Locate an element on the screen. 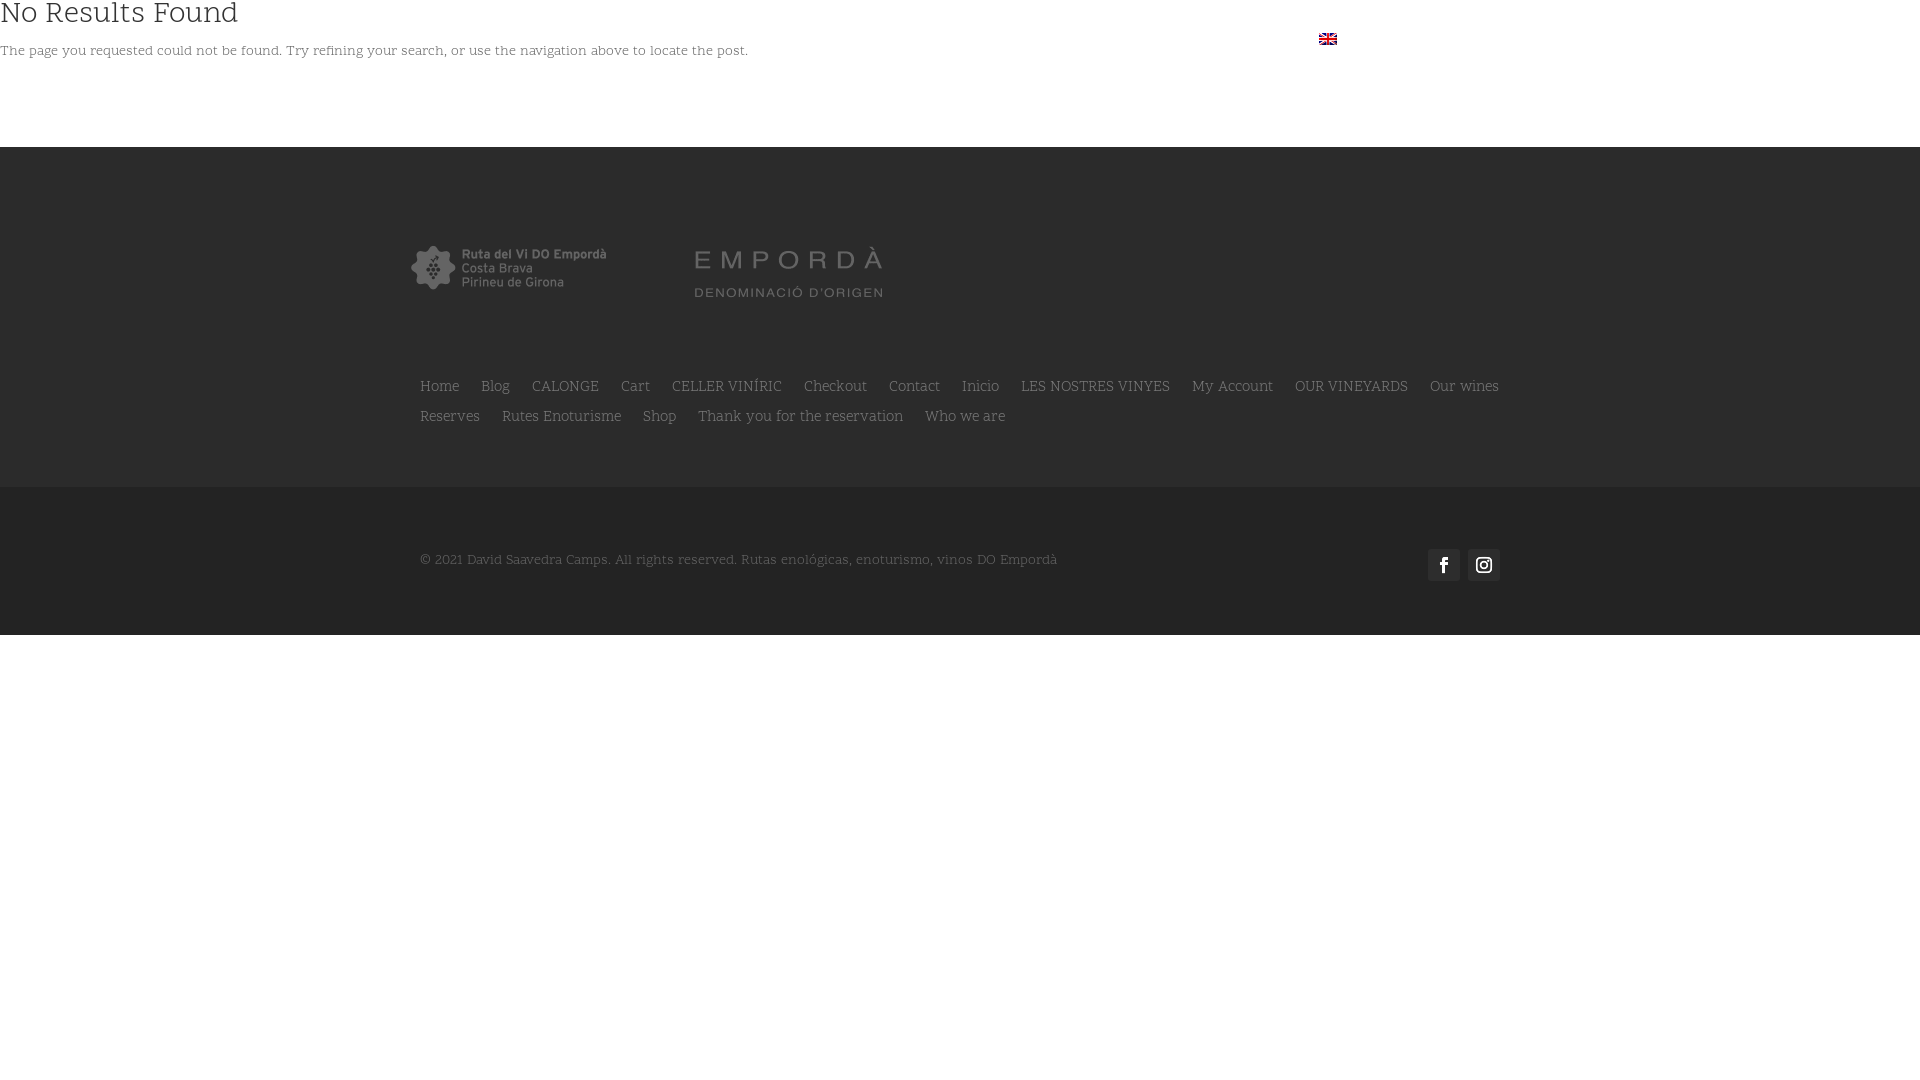 This screenshot has height=1080, width=1920. Checkout is located at coordinates (836, 392).